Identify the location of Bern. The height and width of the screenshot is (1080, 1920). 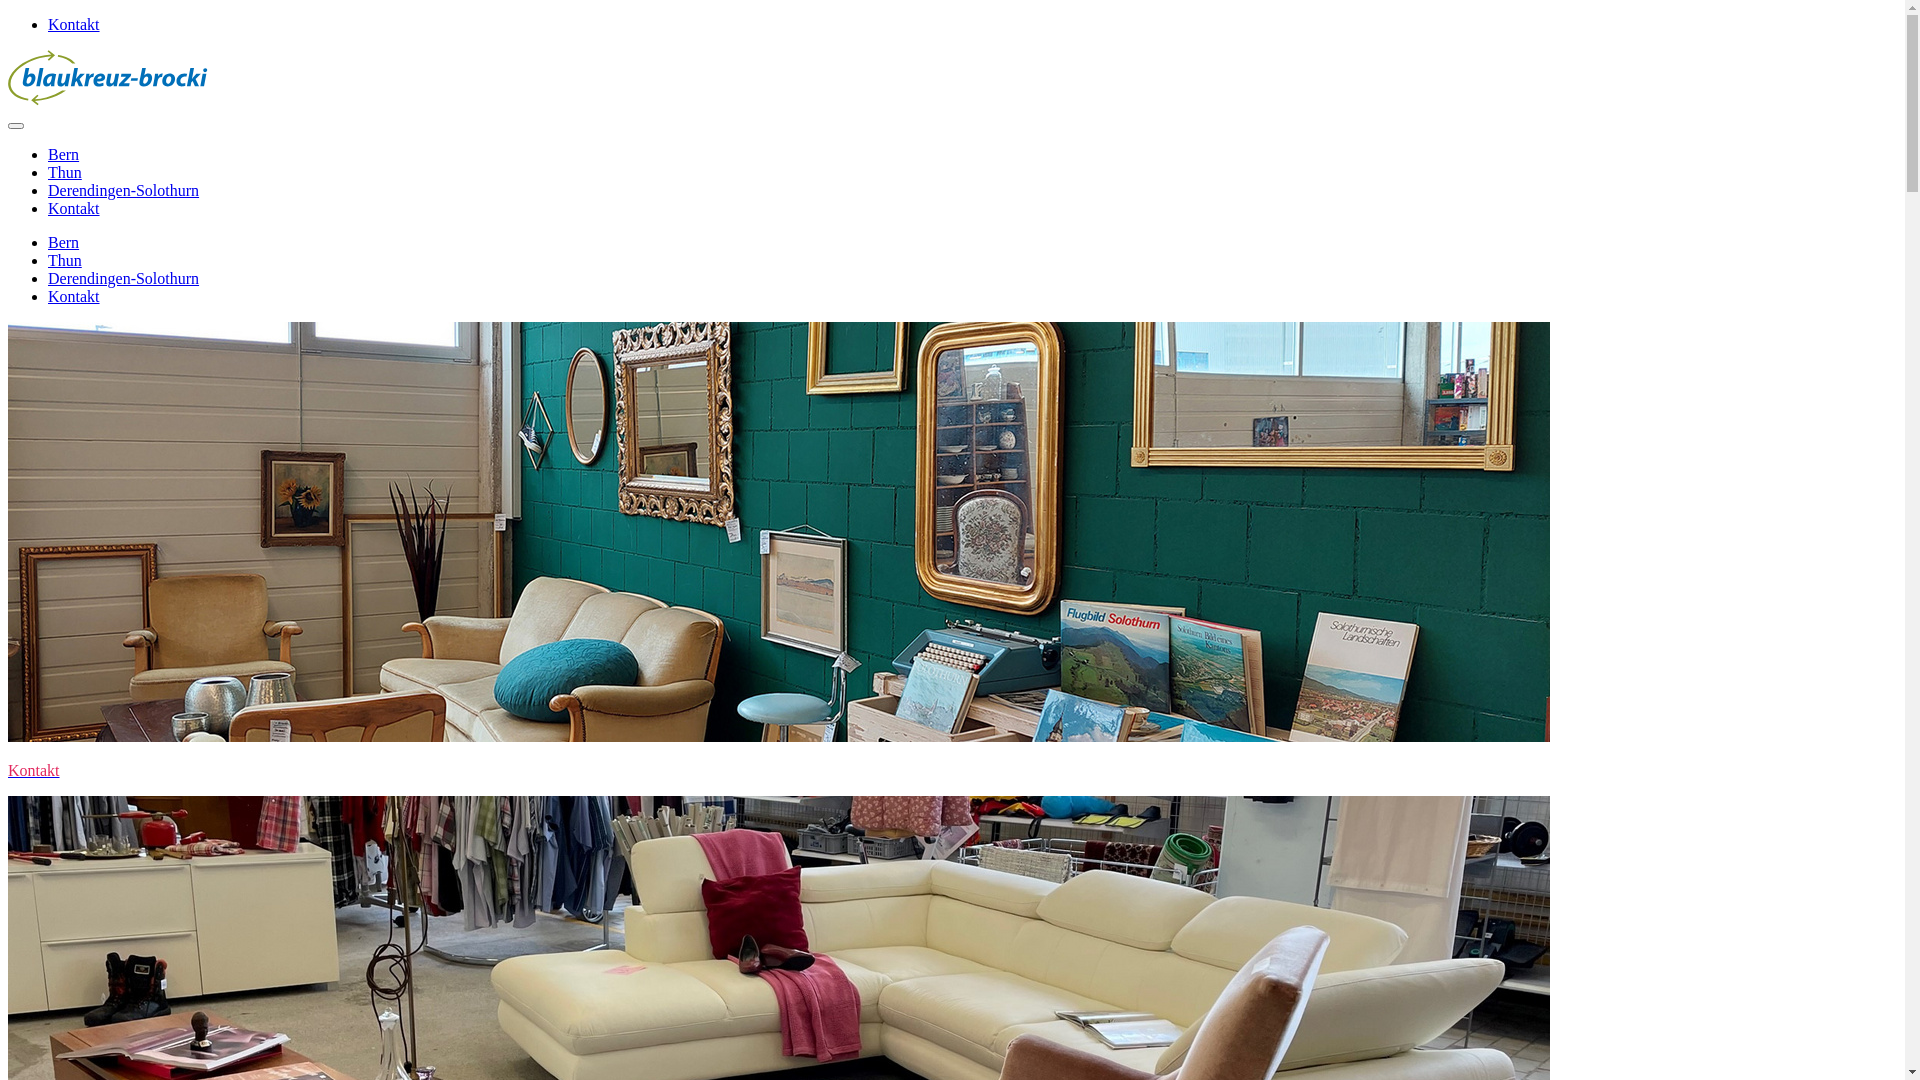
(64, 154).